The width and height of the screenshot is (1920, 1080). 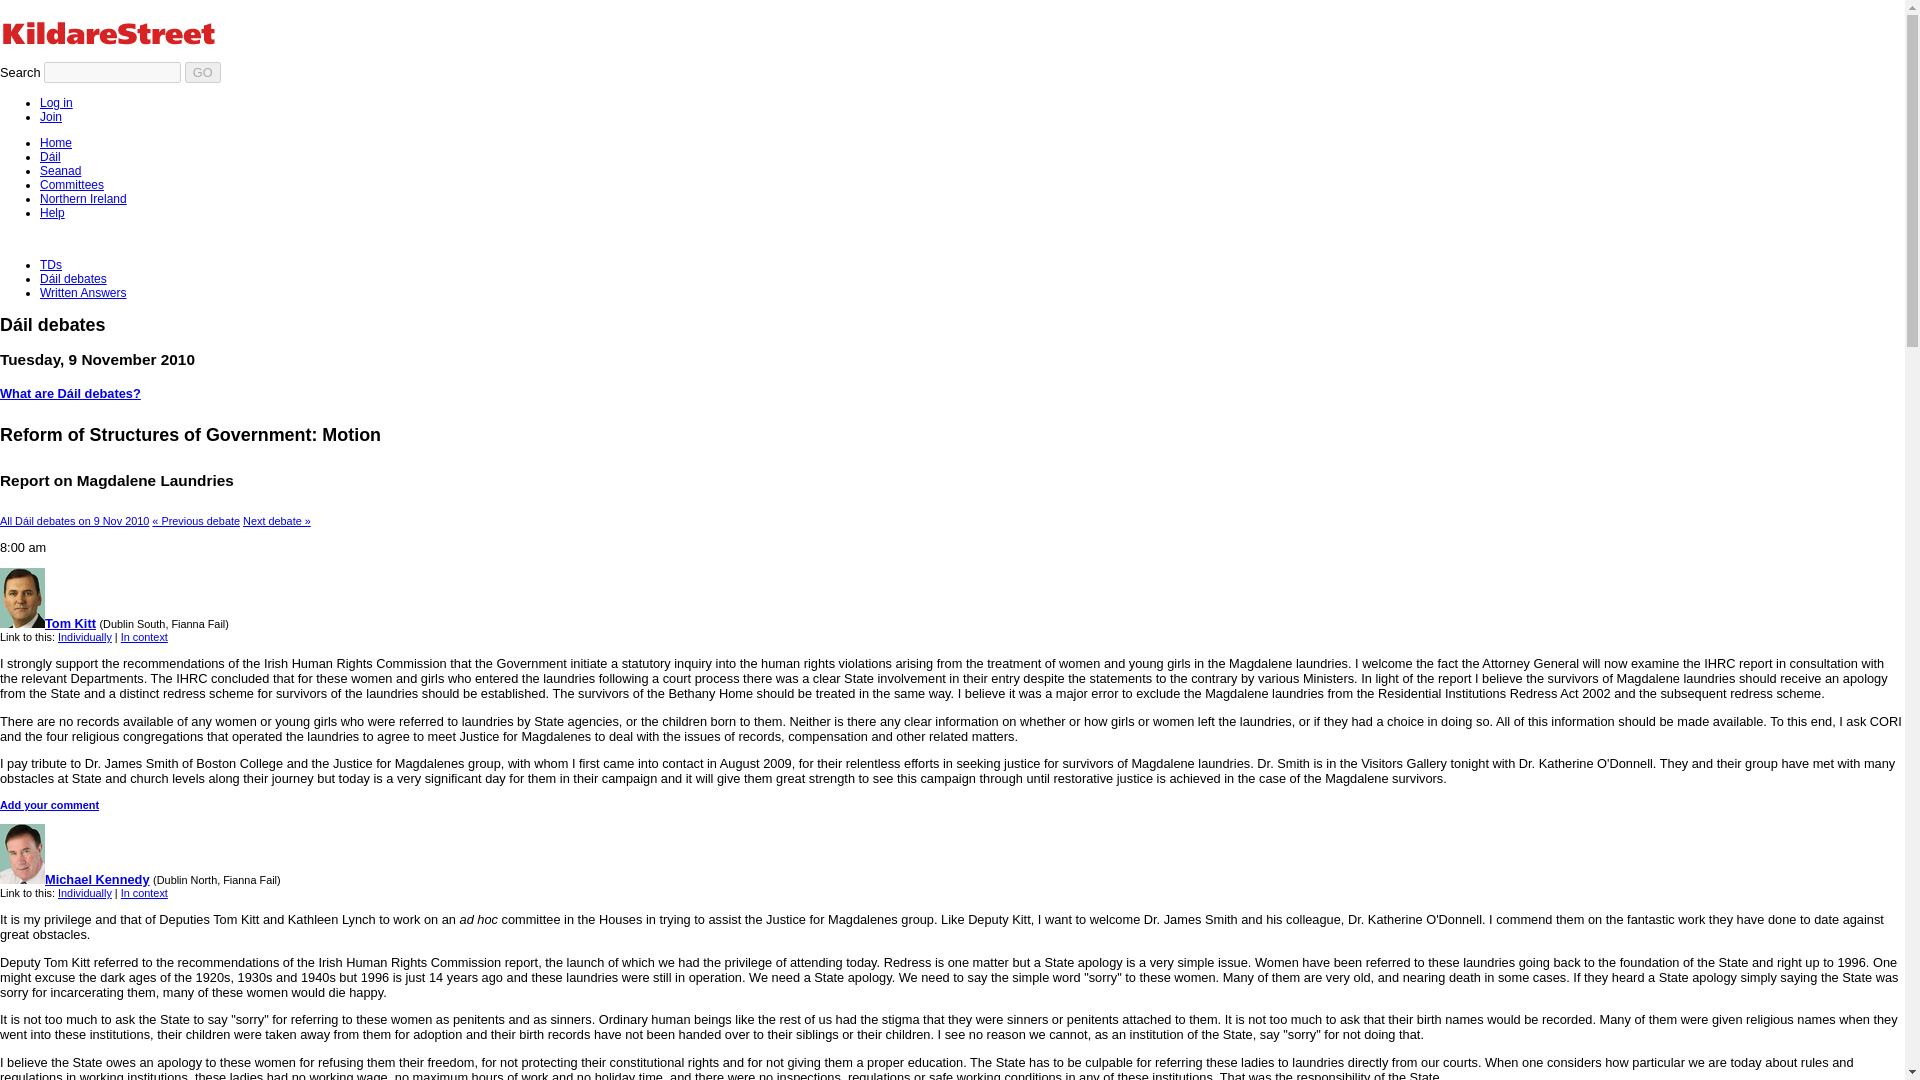 What do you see at coordinates (60, 171) in the screenshot?
I see `Seanad` at bounding box center [60, 171].